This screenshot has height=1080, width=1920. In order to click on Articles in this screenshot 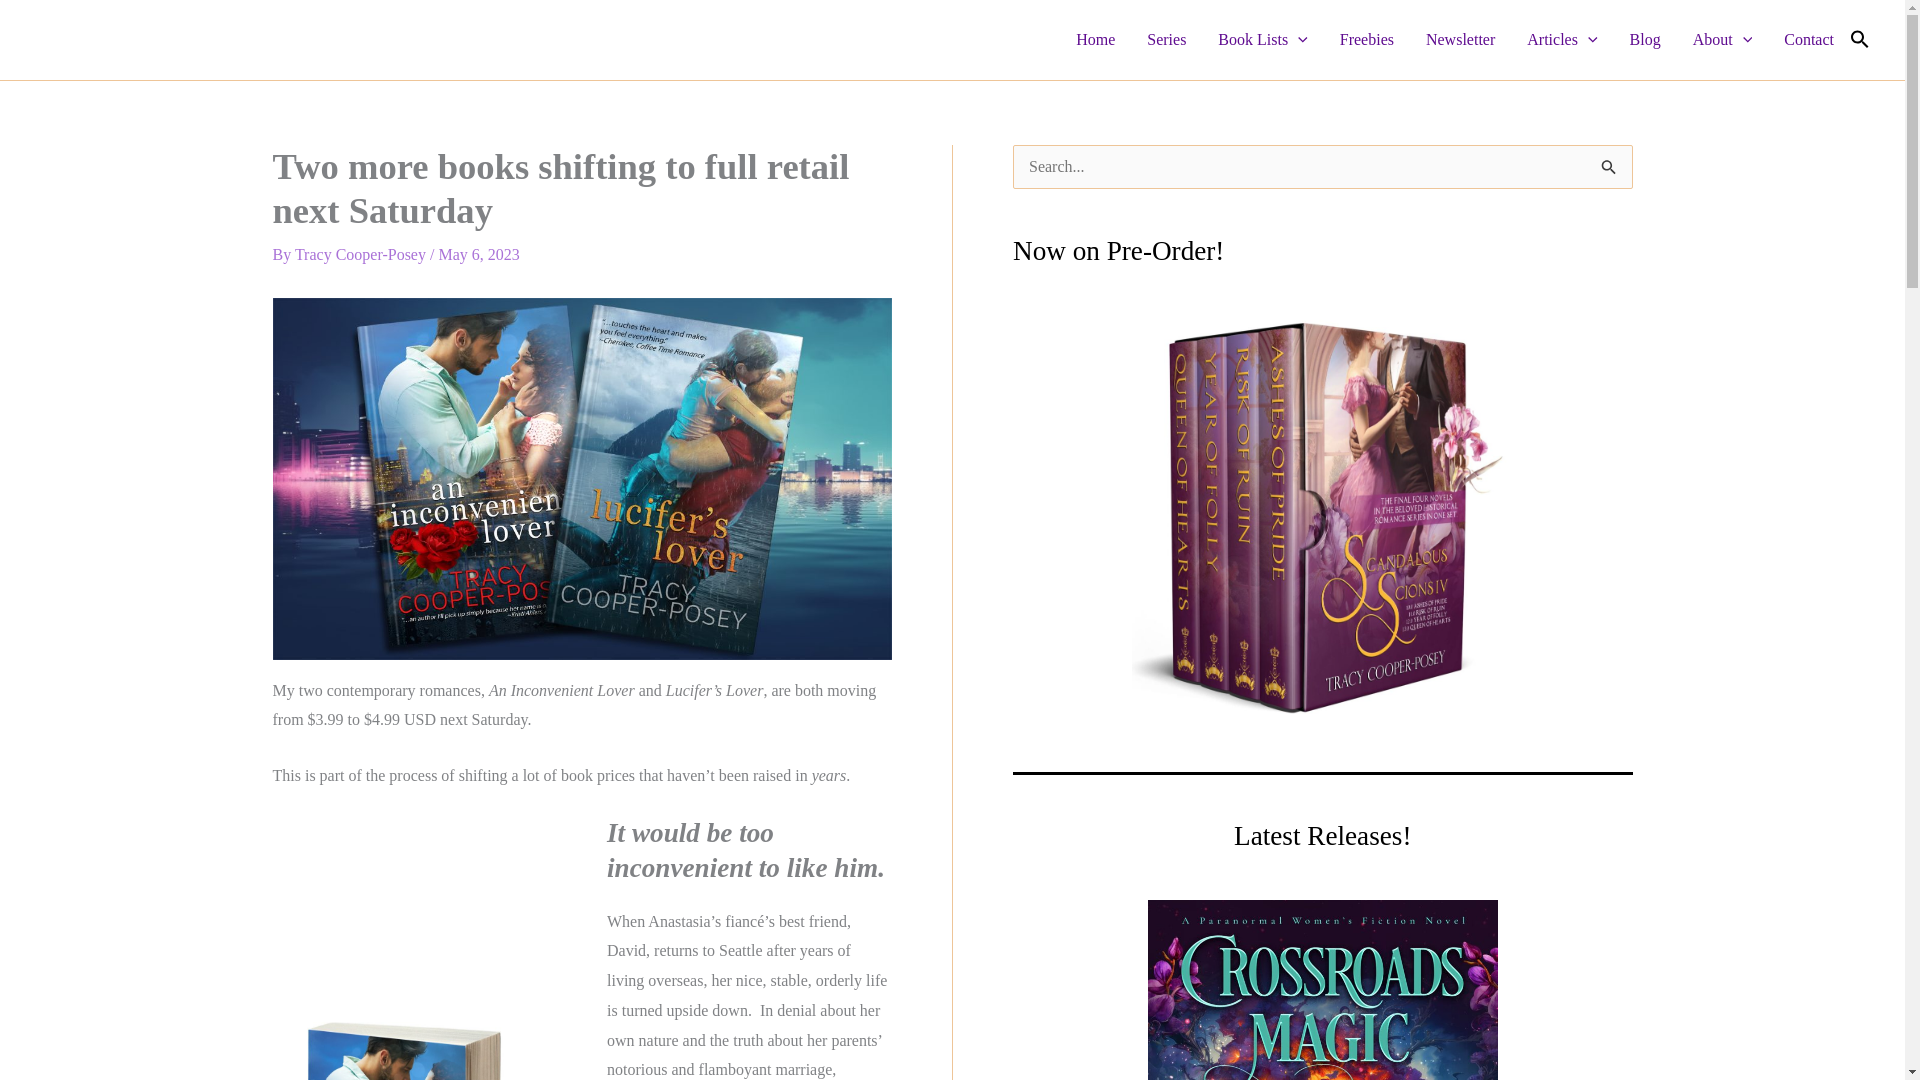, I will do `click(1562, 40)`.